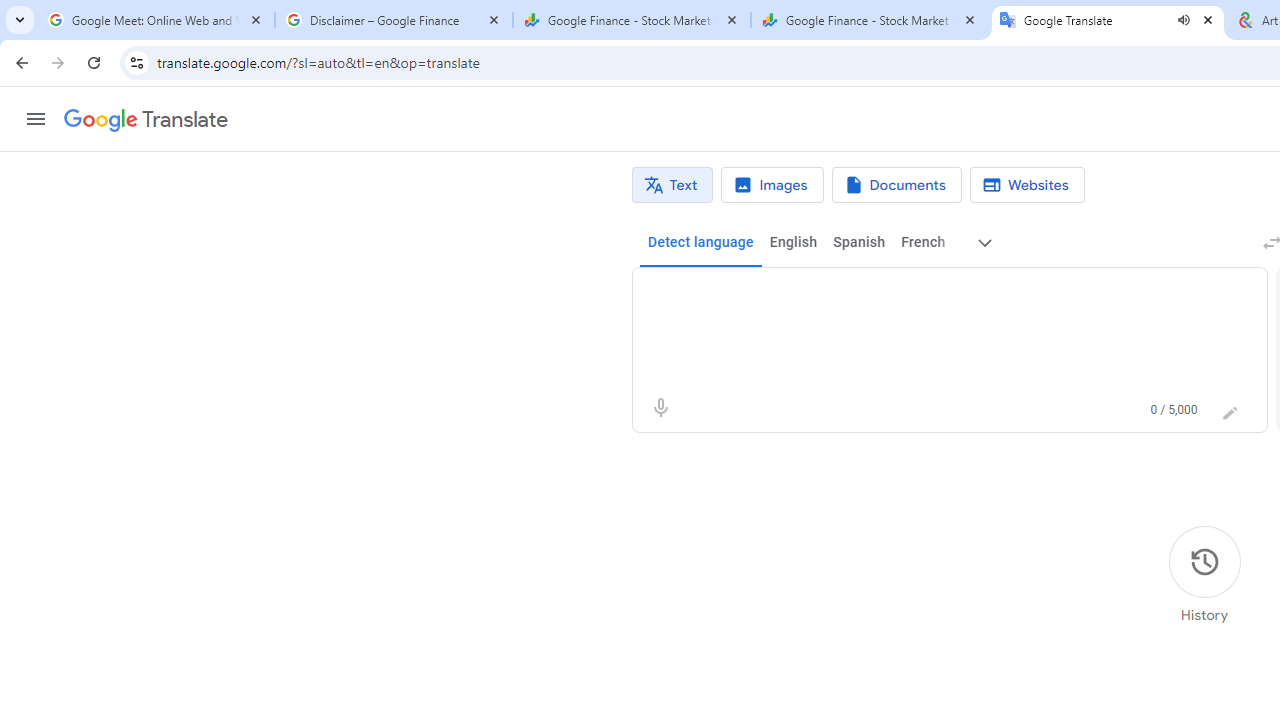 This screenshot has height=720, width=1280. What do you see at coordinates (772, 185) in the screenshot?
I see `Image translation` at bounding box center [772, 185].